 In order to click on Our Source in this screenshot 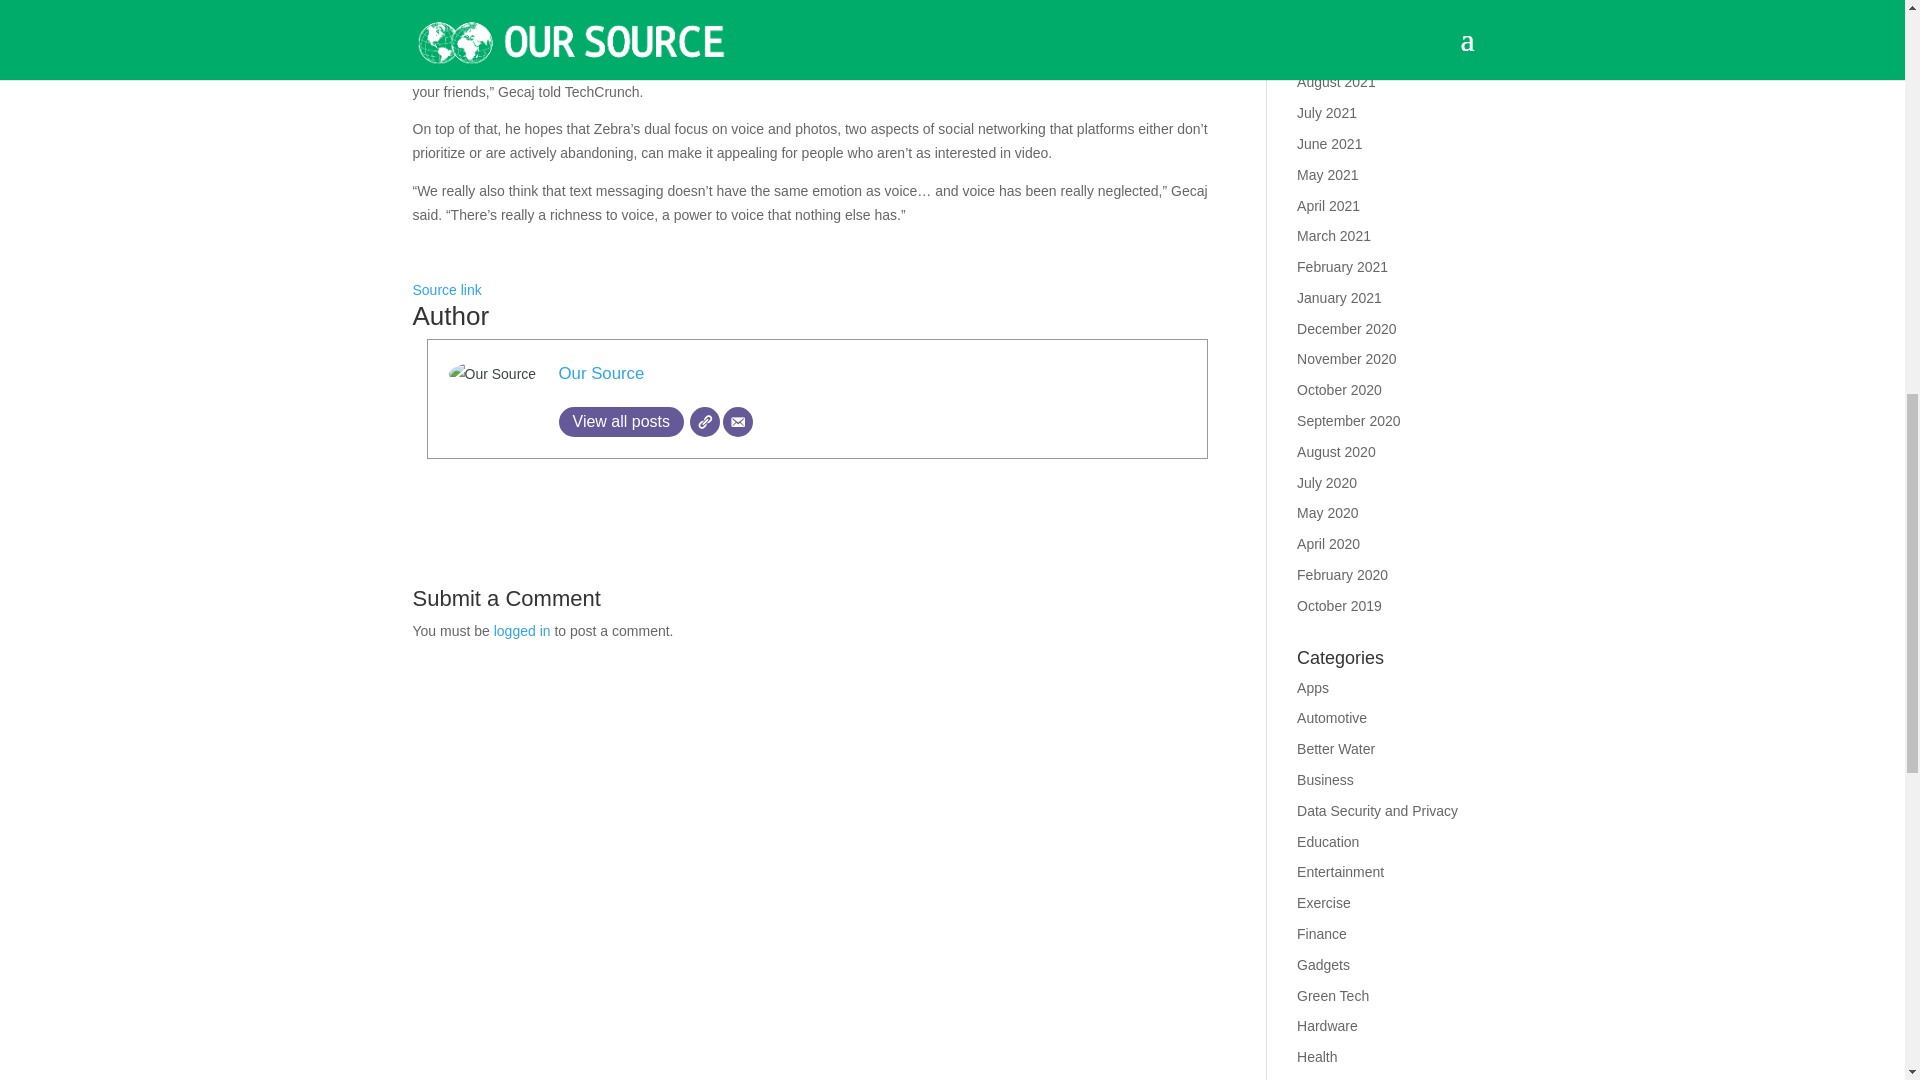, I will do `click(600, 373)`.